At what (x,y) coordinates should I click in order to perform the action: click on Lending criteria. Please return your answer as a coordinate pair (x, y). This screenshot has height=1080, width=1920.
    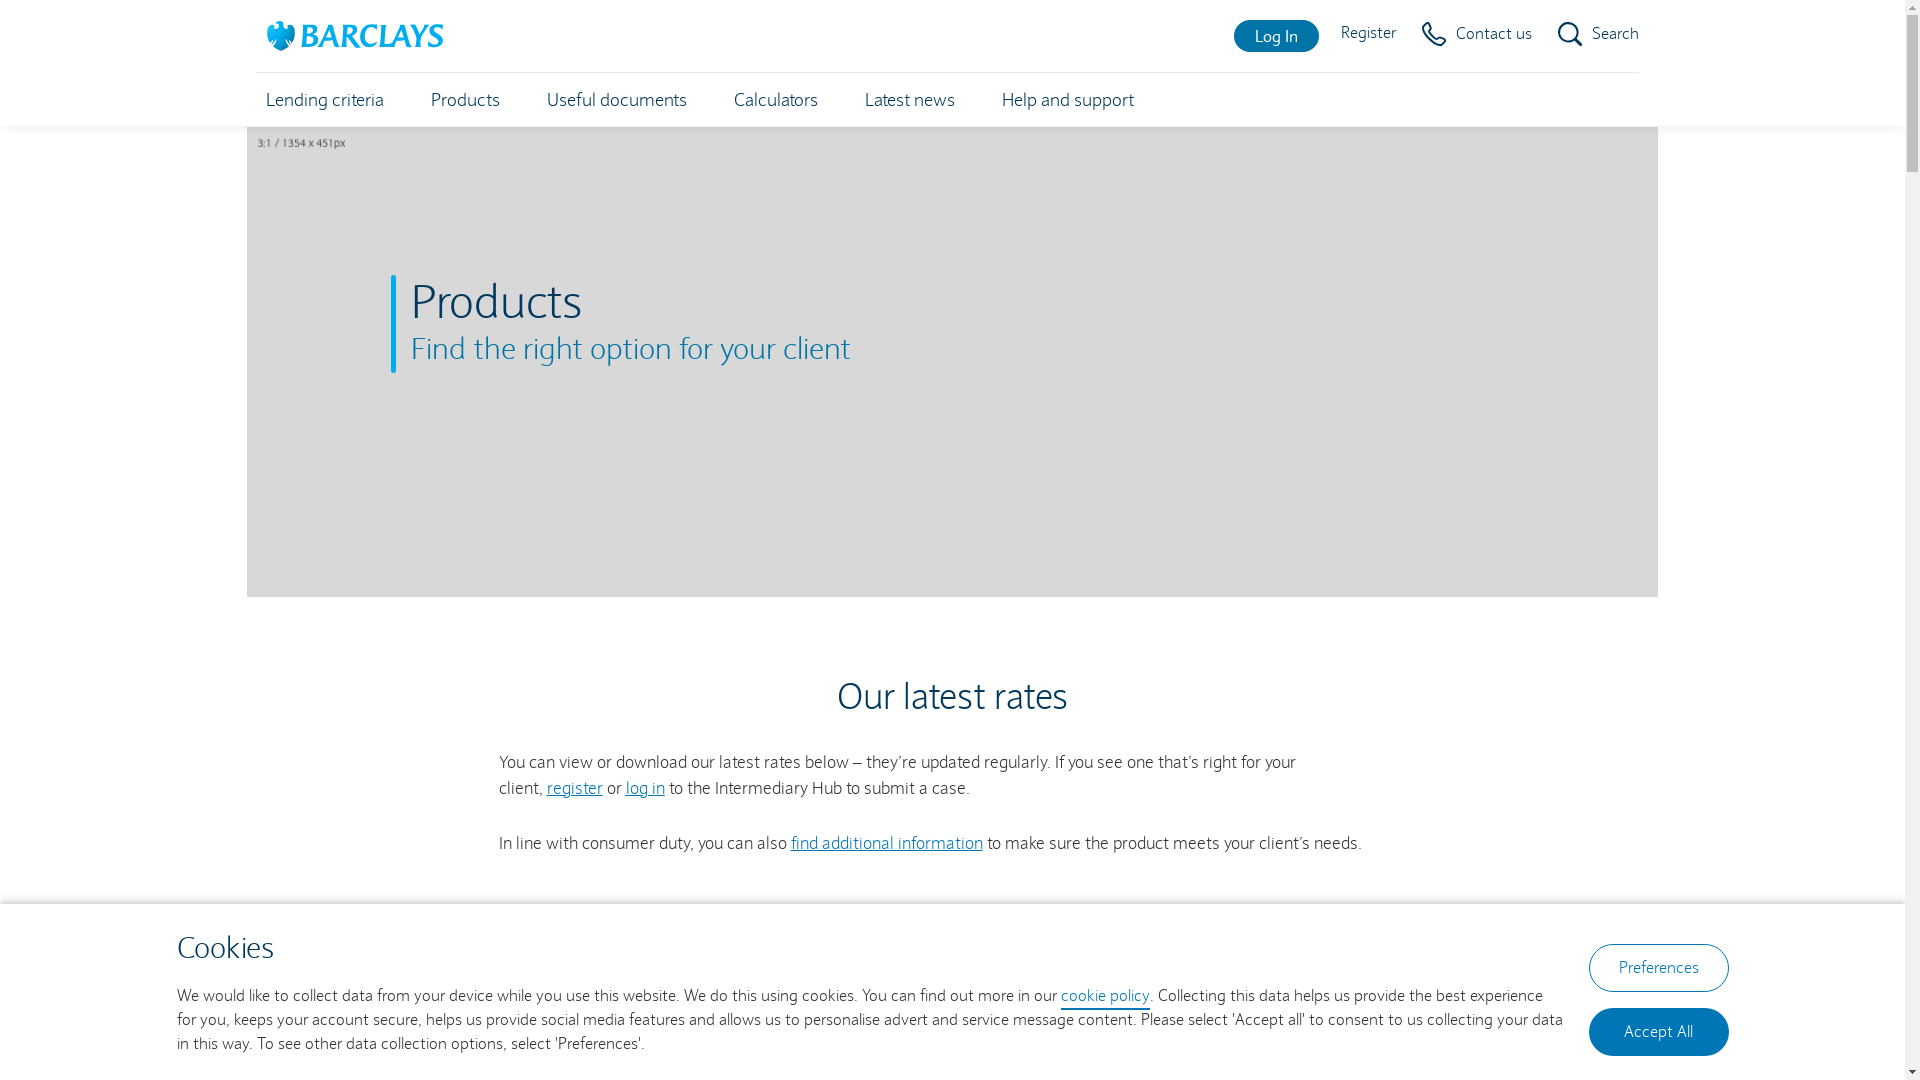
    Looking at the image, I should click on (325, 100).